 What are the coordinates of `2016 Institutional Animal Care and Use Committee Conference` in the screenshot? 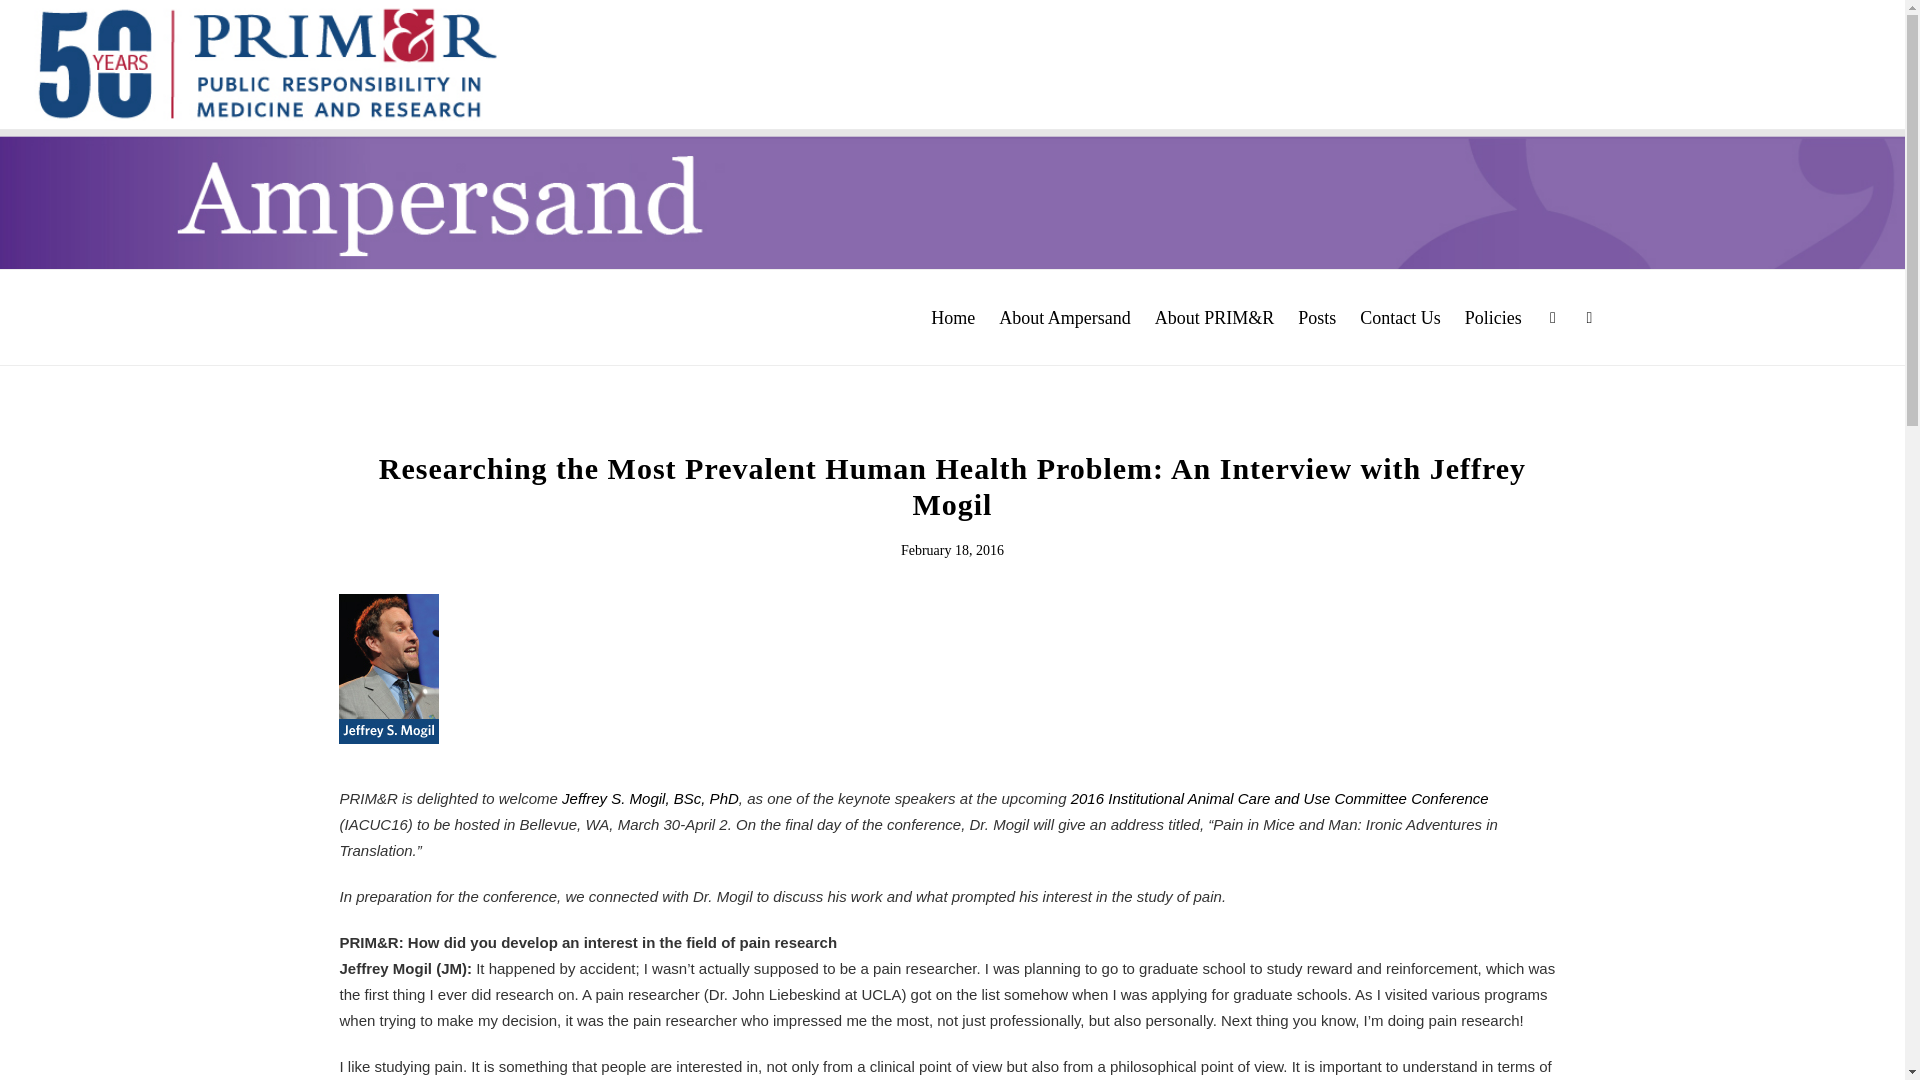 It's located at (1280, 799).